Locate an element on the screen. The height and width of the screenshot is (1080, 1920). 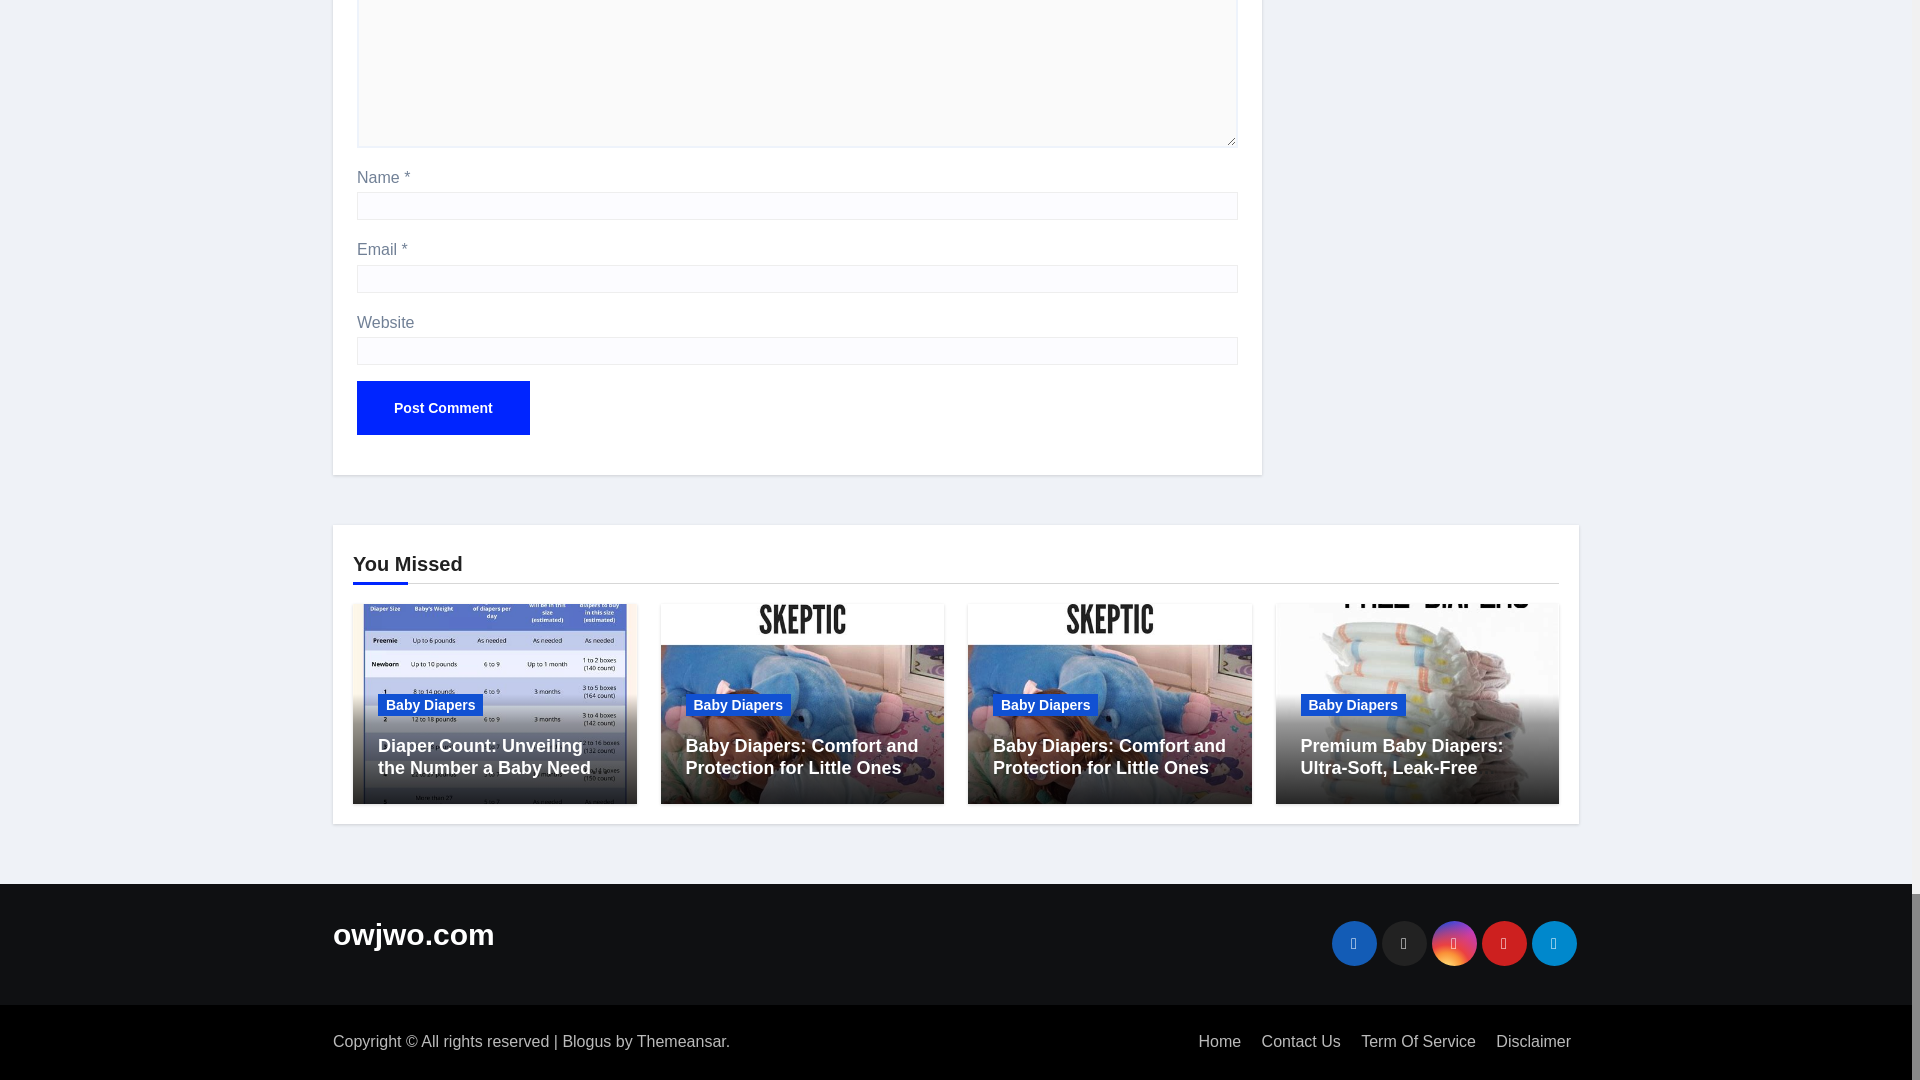
Post Comment is located at coordinates (443, 408).